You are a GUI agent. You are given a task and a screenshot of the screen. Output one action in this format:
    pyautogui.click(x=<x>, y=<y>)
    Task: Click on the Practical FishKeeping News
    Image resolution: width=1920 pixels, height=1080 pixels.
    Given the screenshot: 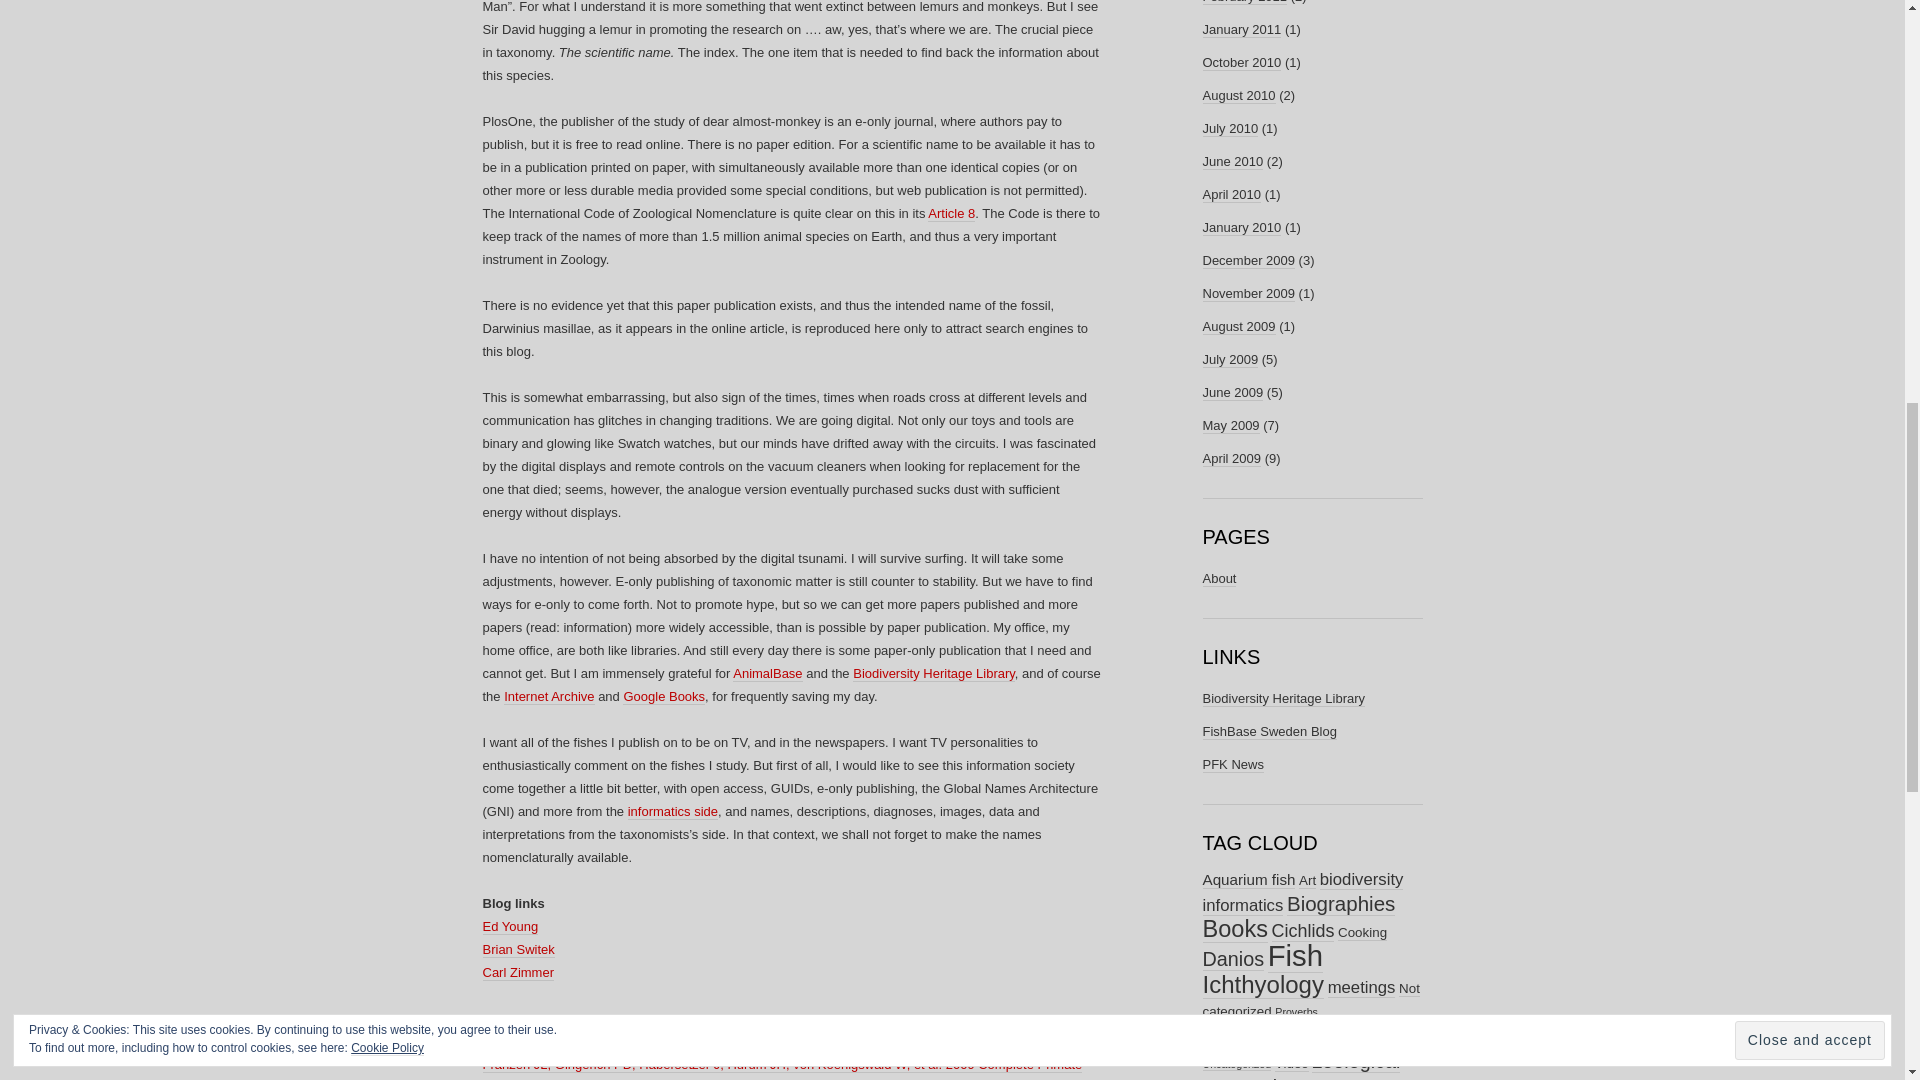 What is the action you would take?
    pyautogui.click(x=1232, y=765)
    